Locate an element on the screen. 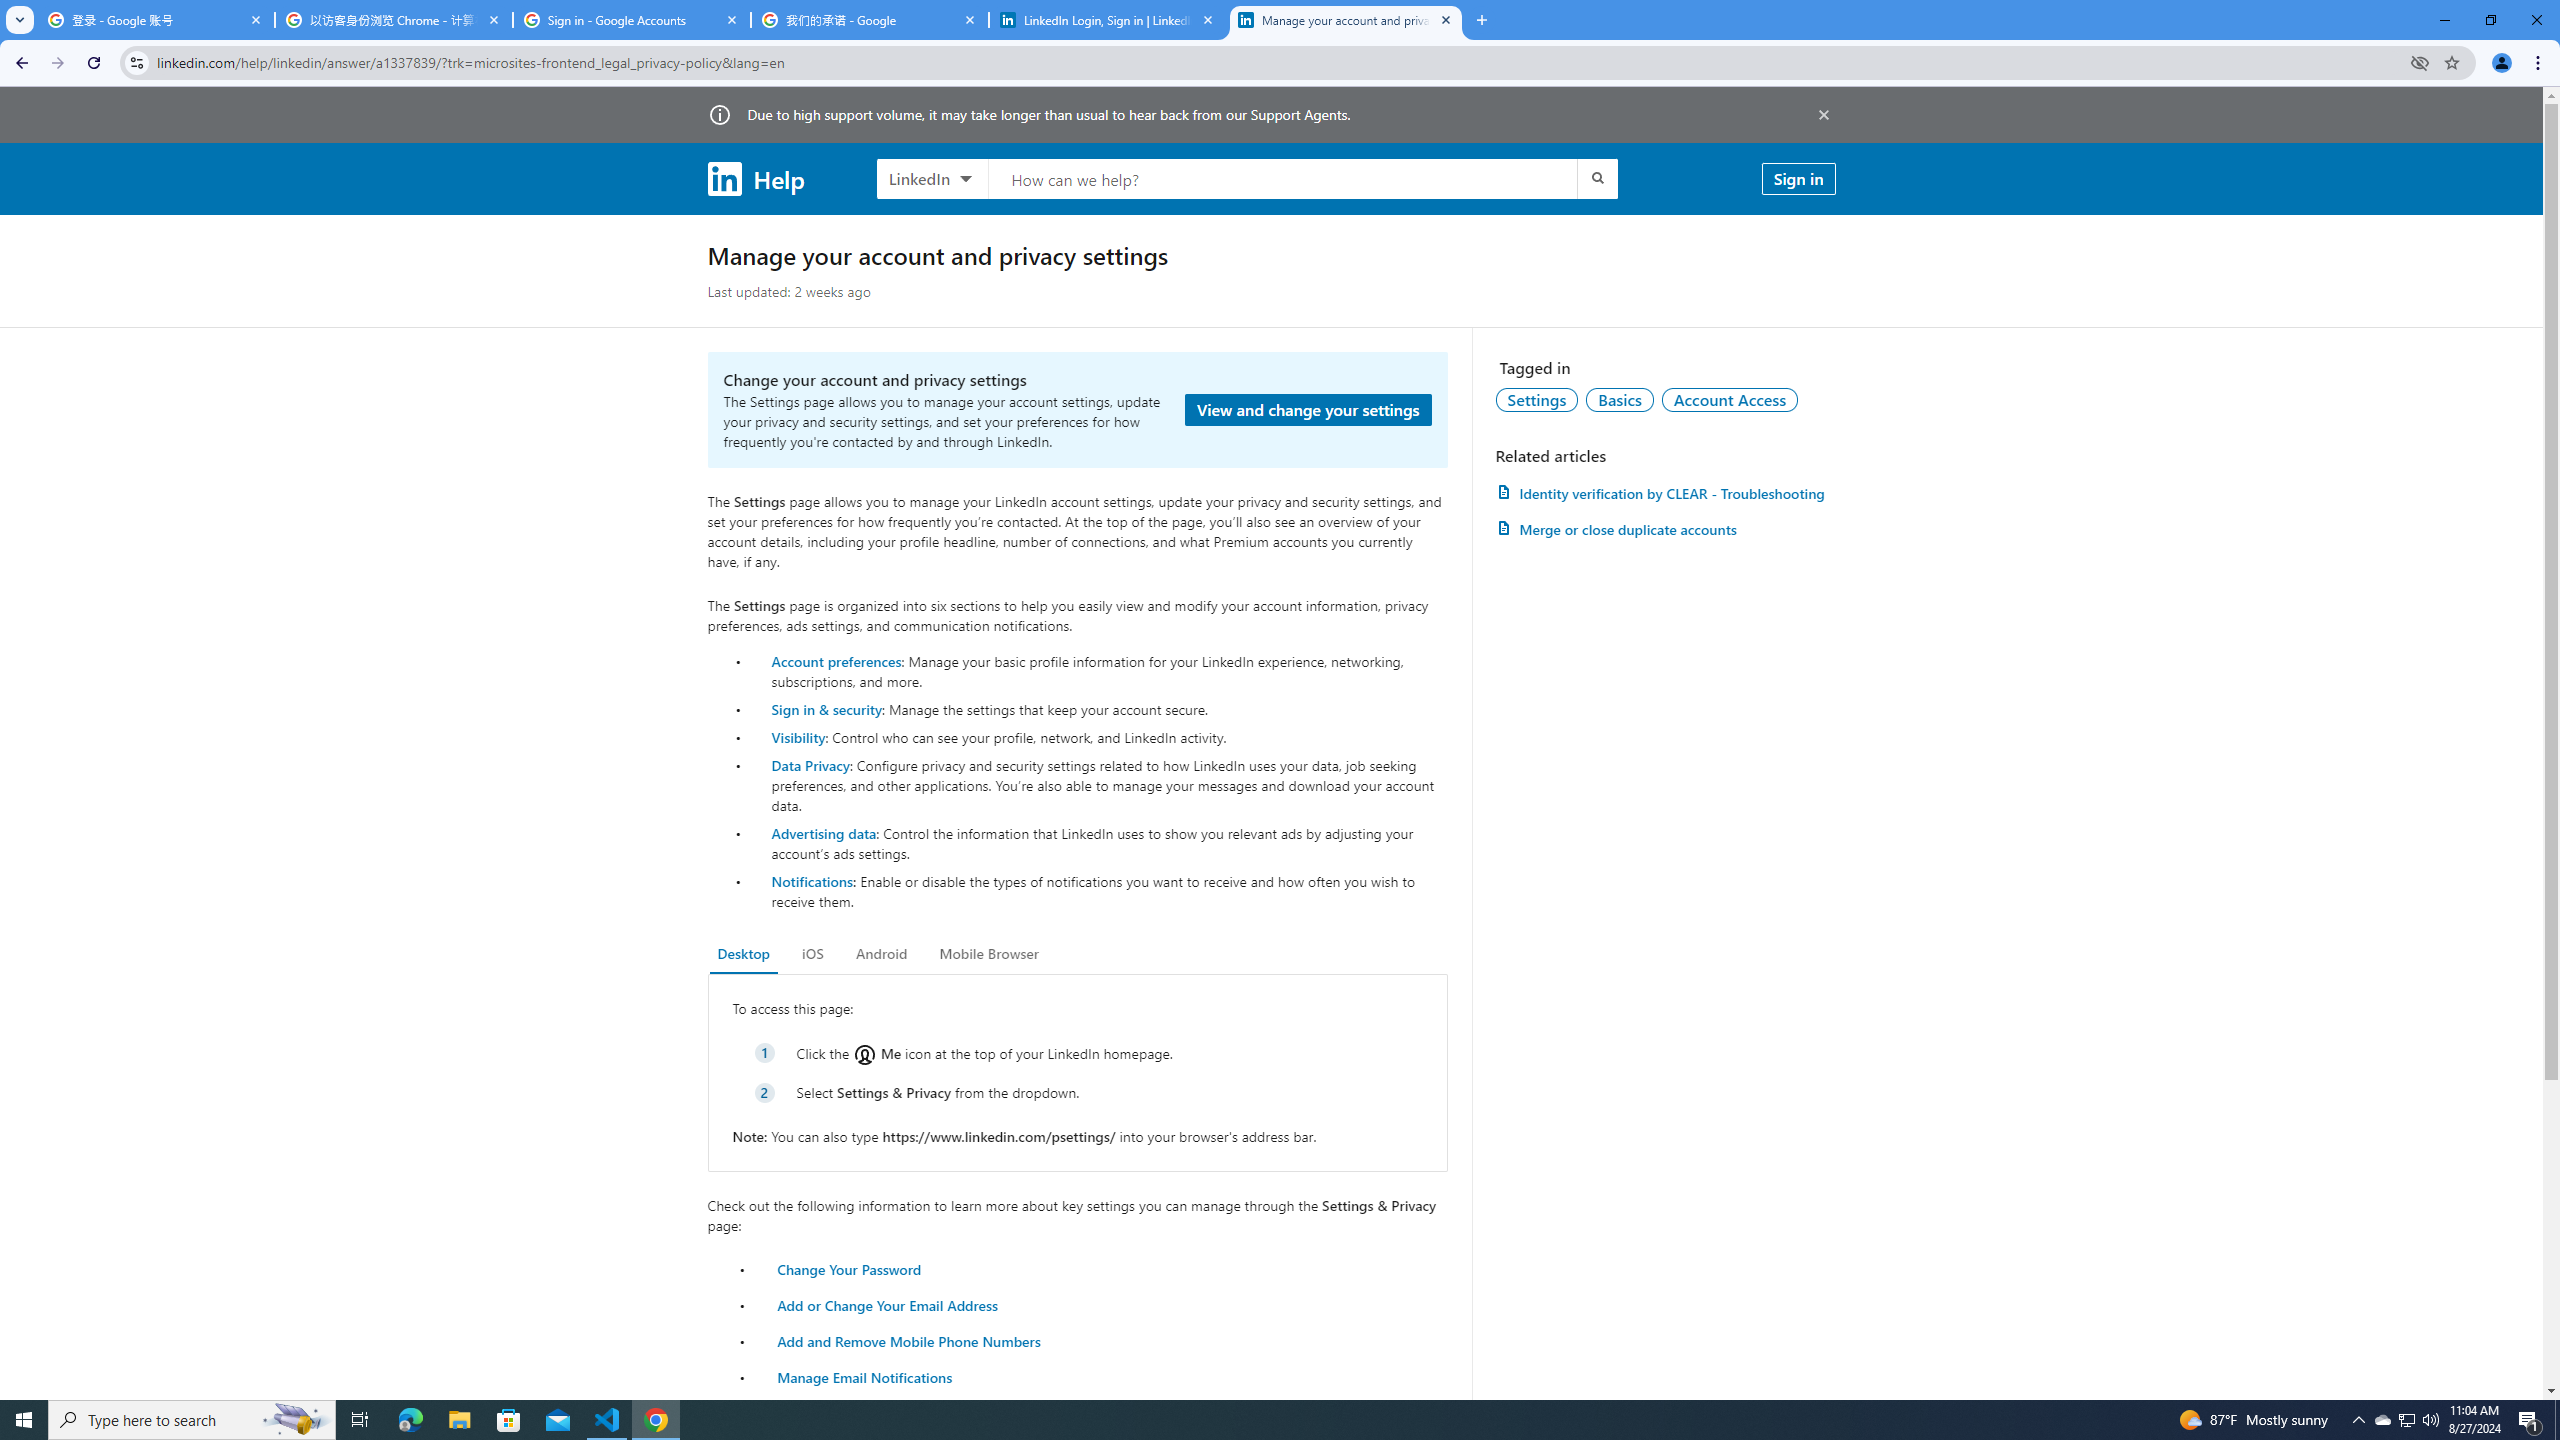  Change Your Password is located at coordinates (850, 1268).